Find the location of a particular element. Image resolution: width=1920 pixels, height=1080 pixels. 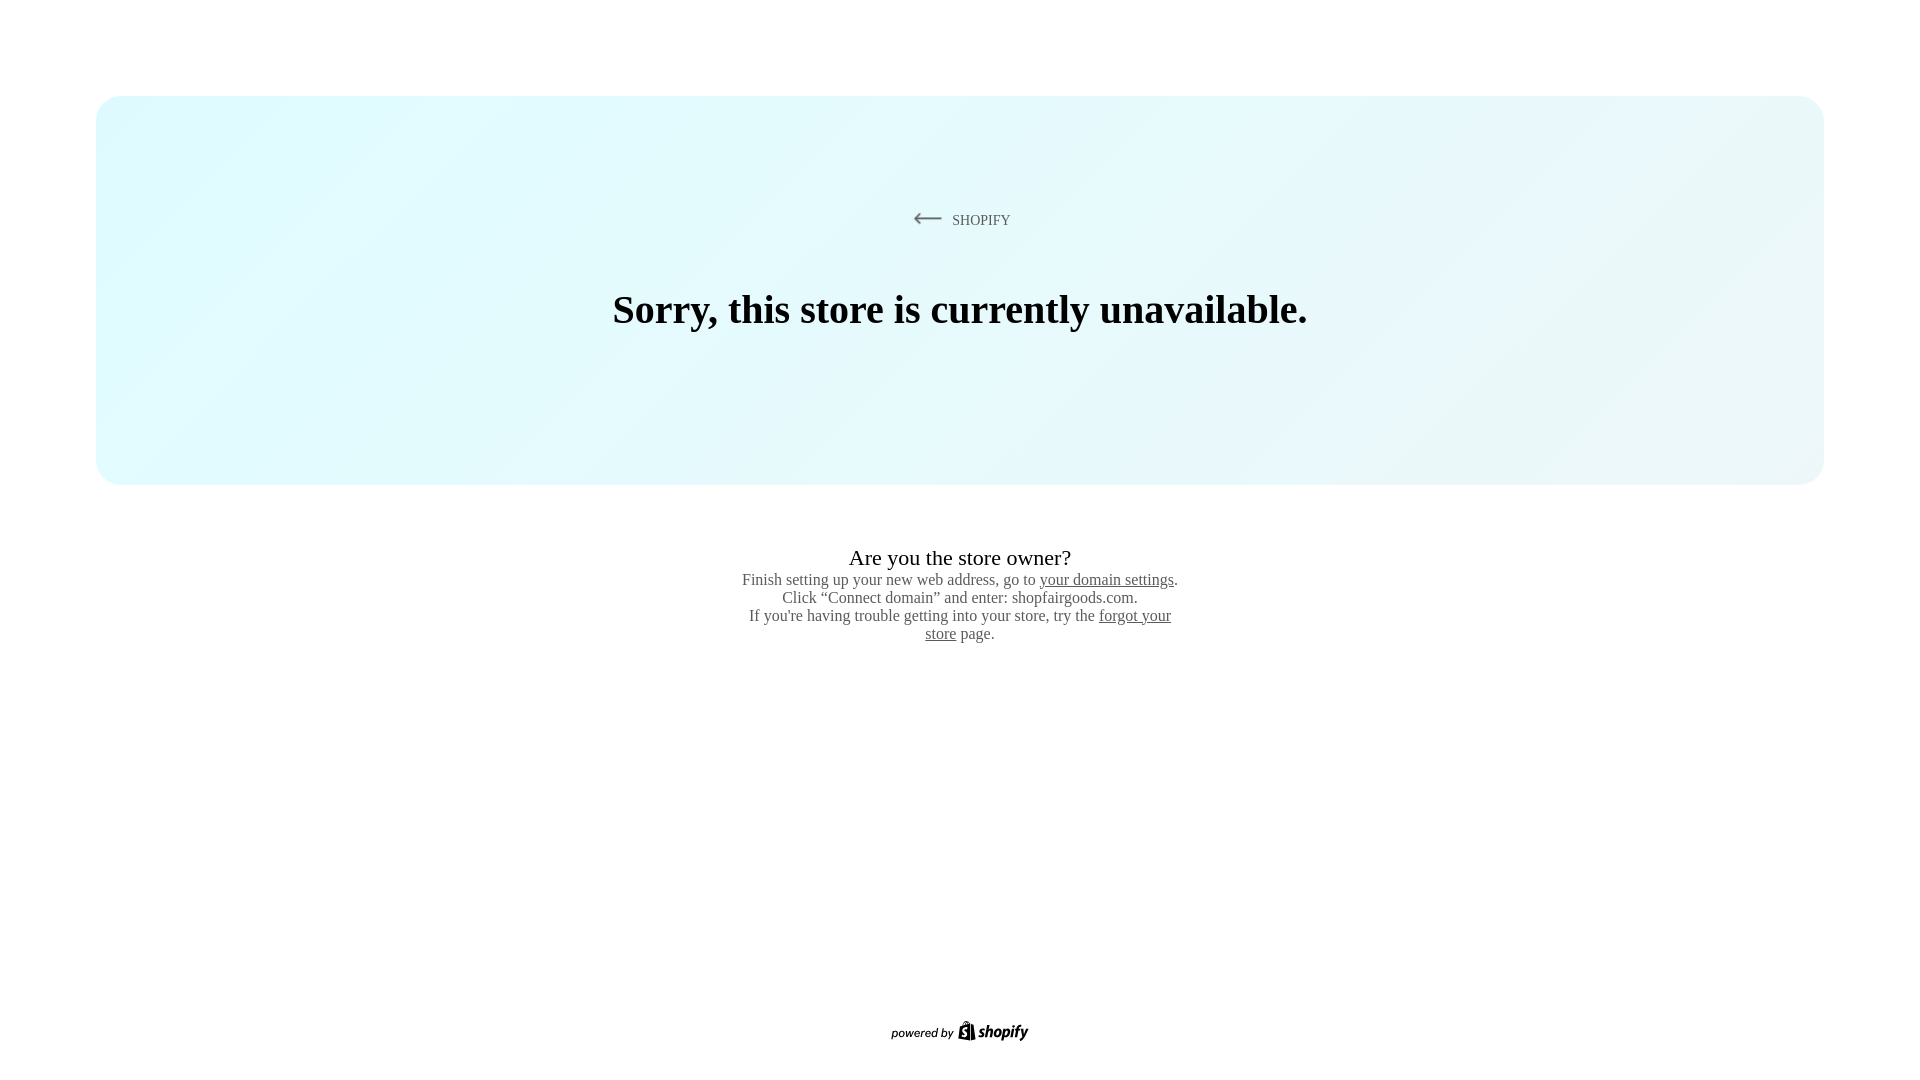

forgot your store is located at coordinates (1048, 624).